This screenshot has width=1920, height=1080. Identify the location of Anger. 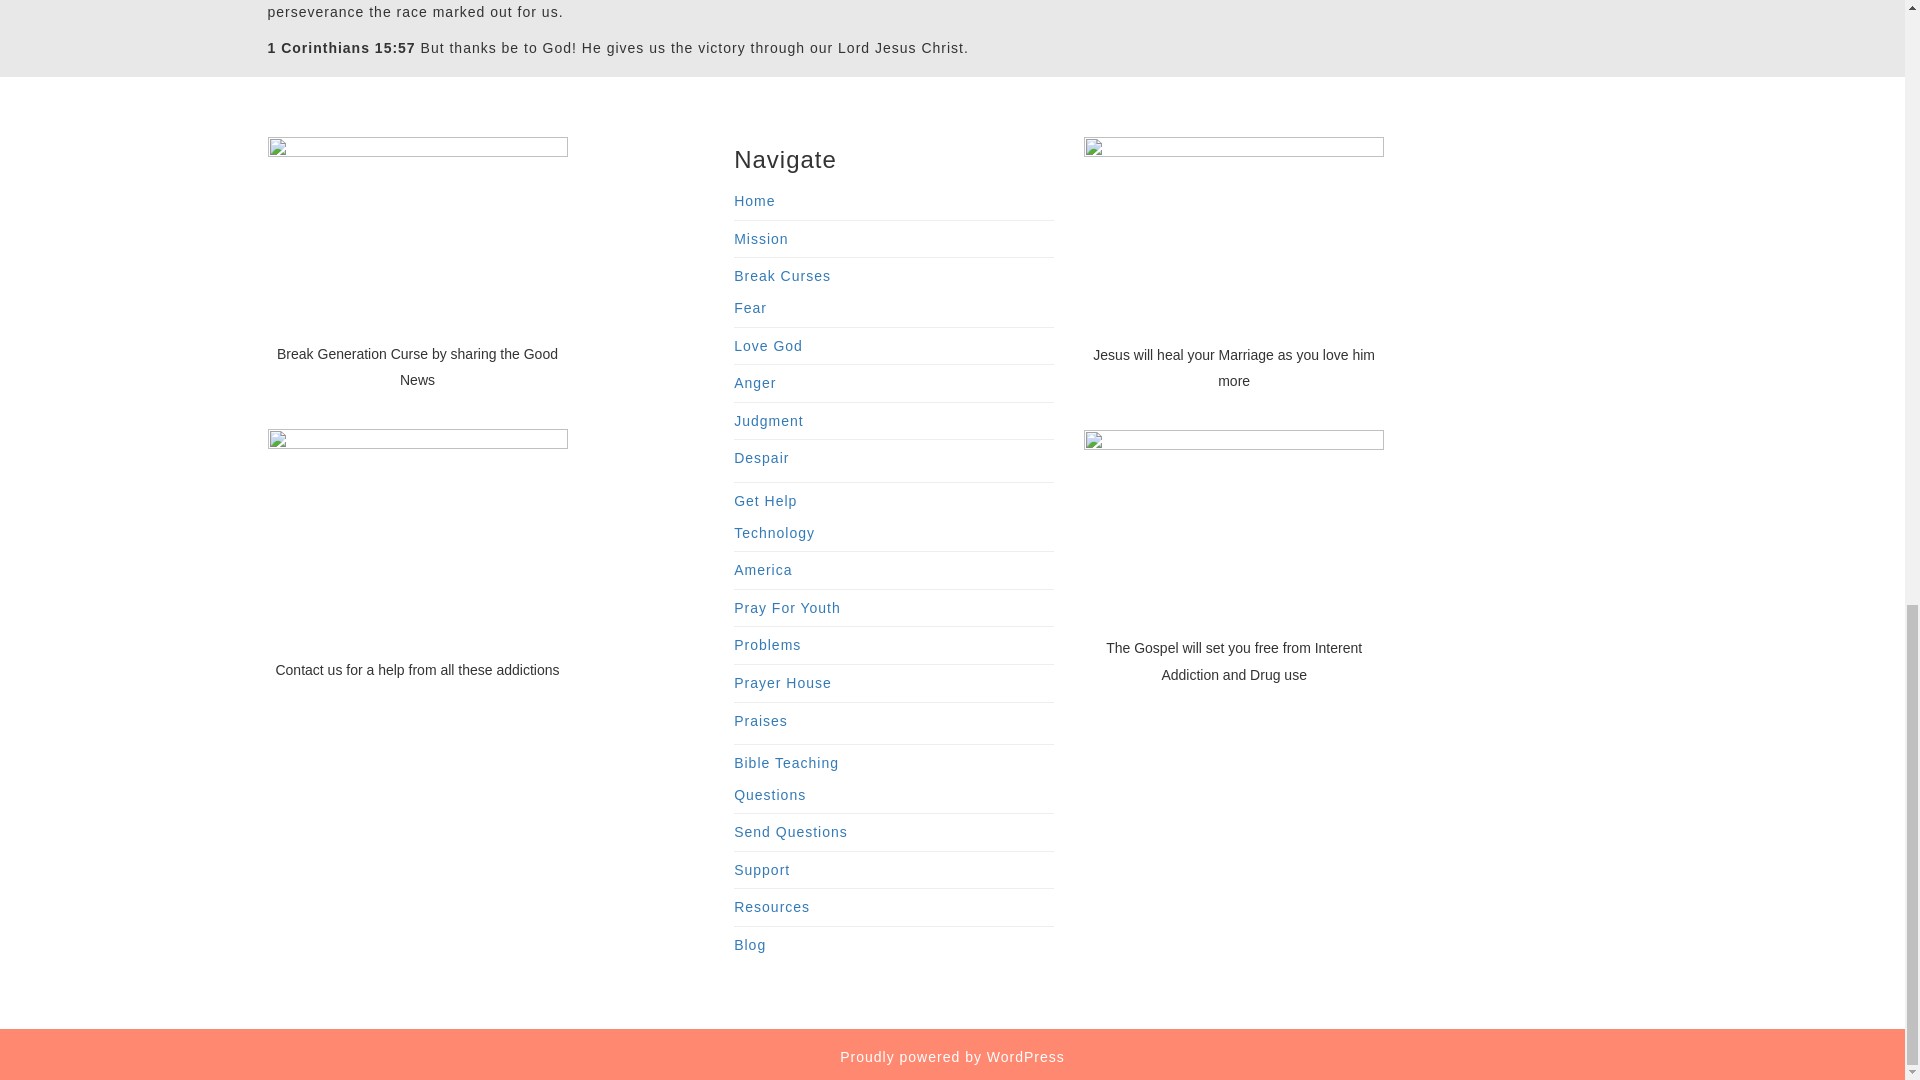
(754, 382).